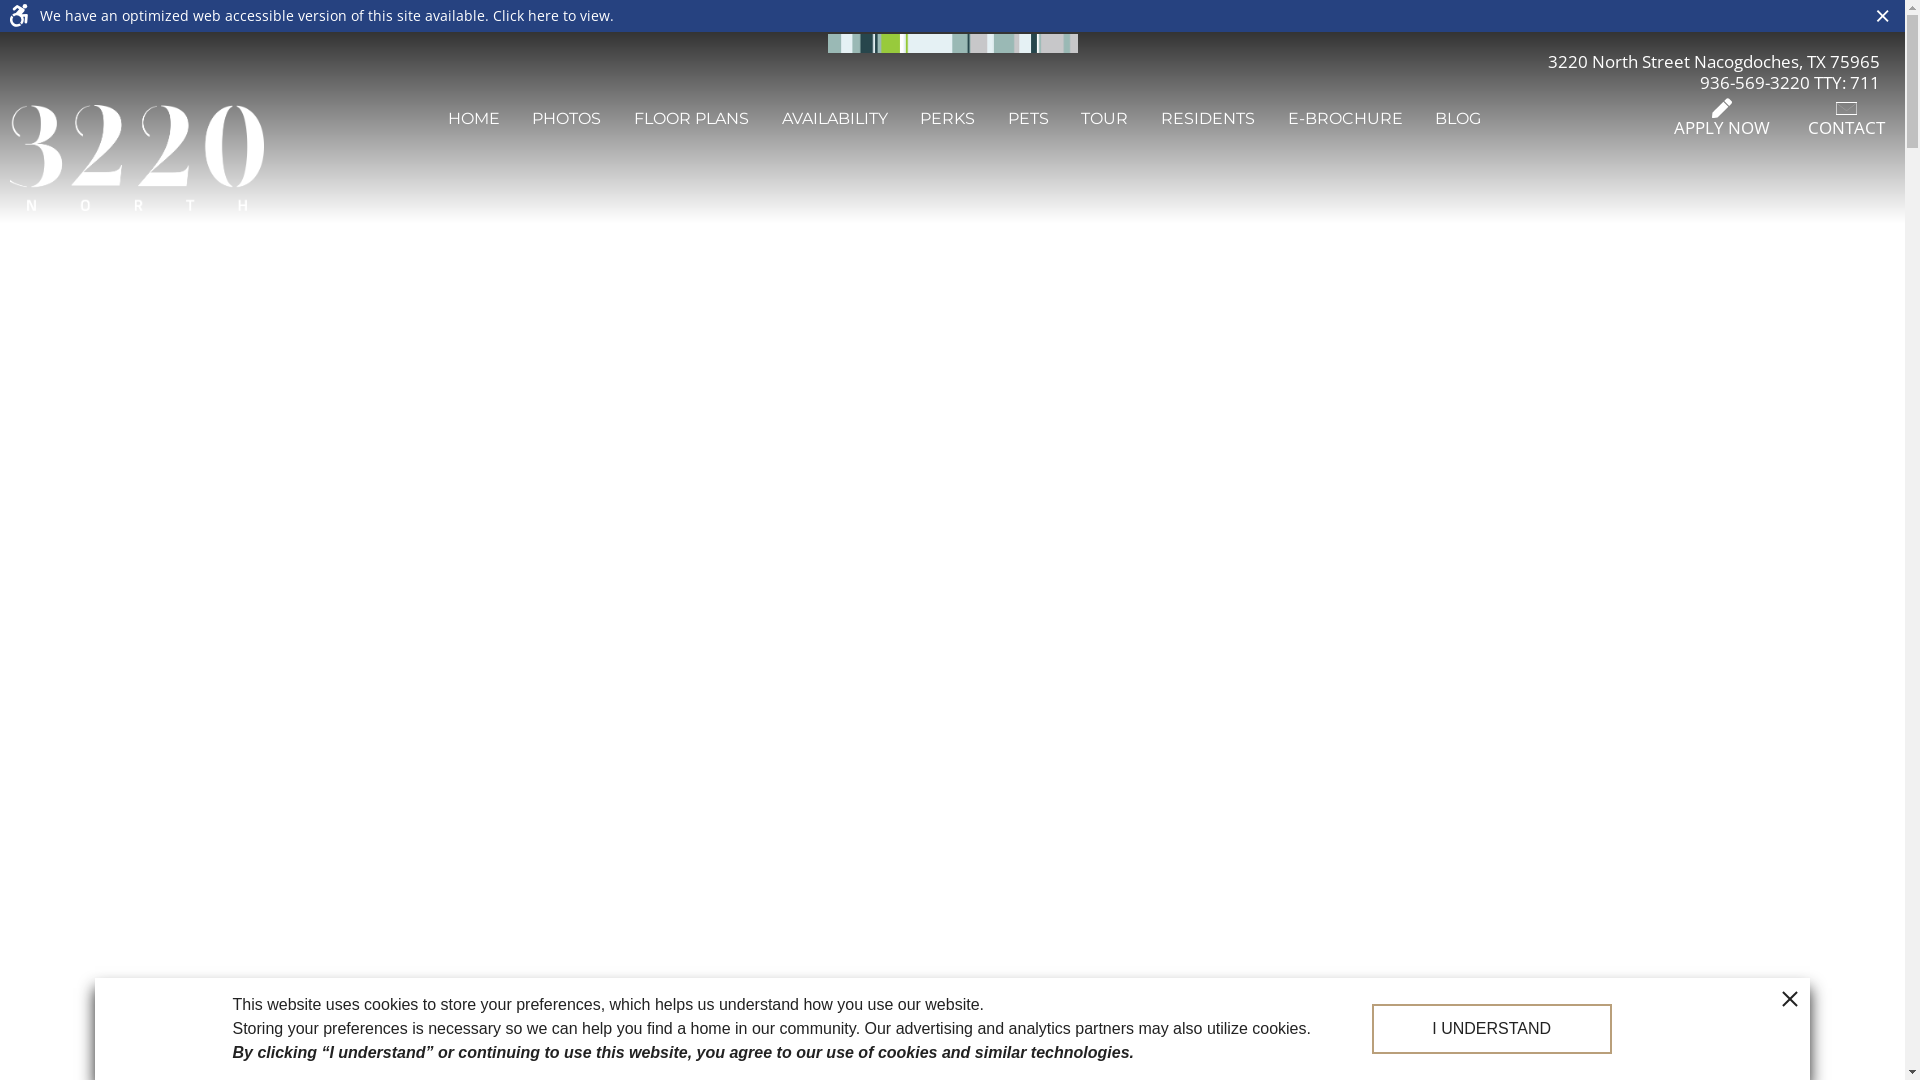  What do you see at coordinates (835, 118) in the screenshot?
I see `AVAILABILITY` at bounding box center [835, 118].